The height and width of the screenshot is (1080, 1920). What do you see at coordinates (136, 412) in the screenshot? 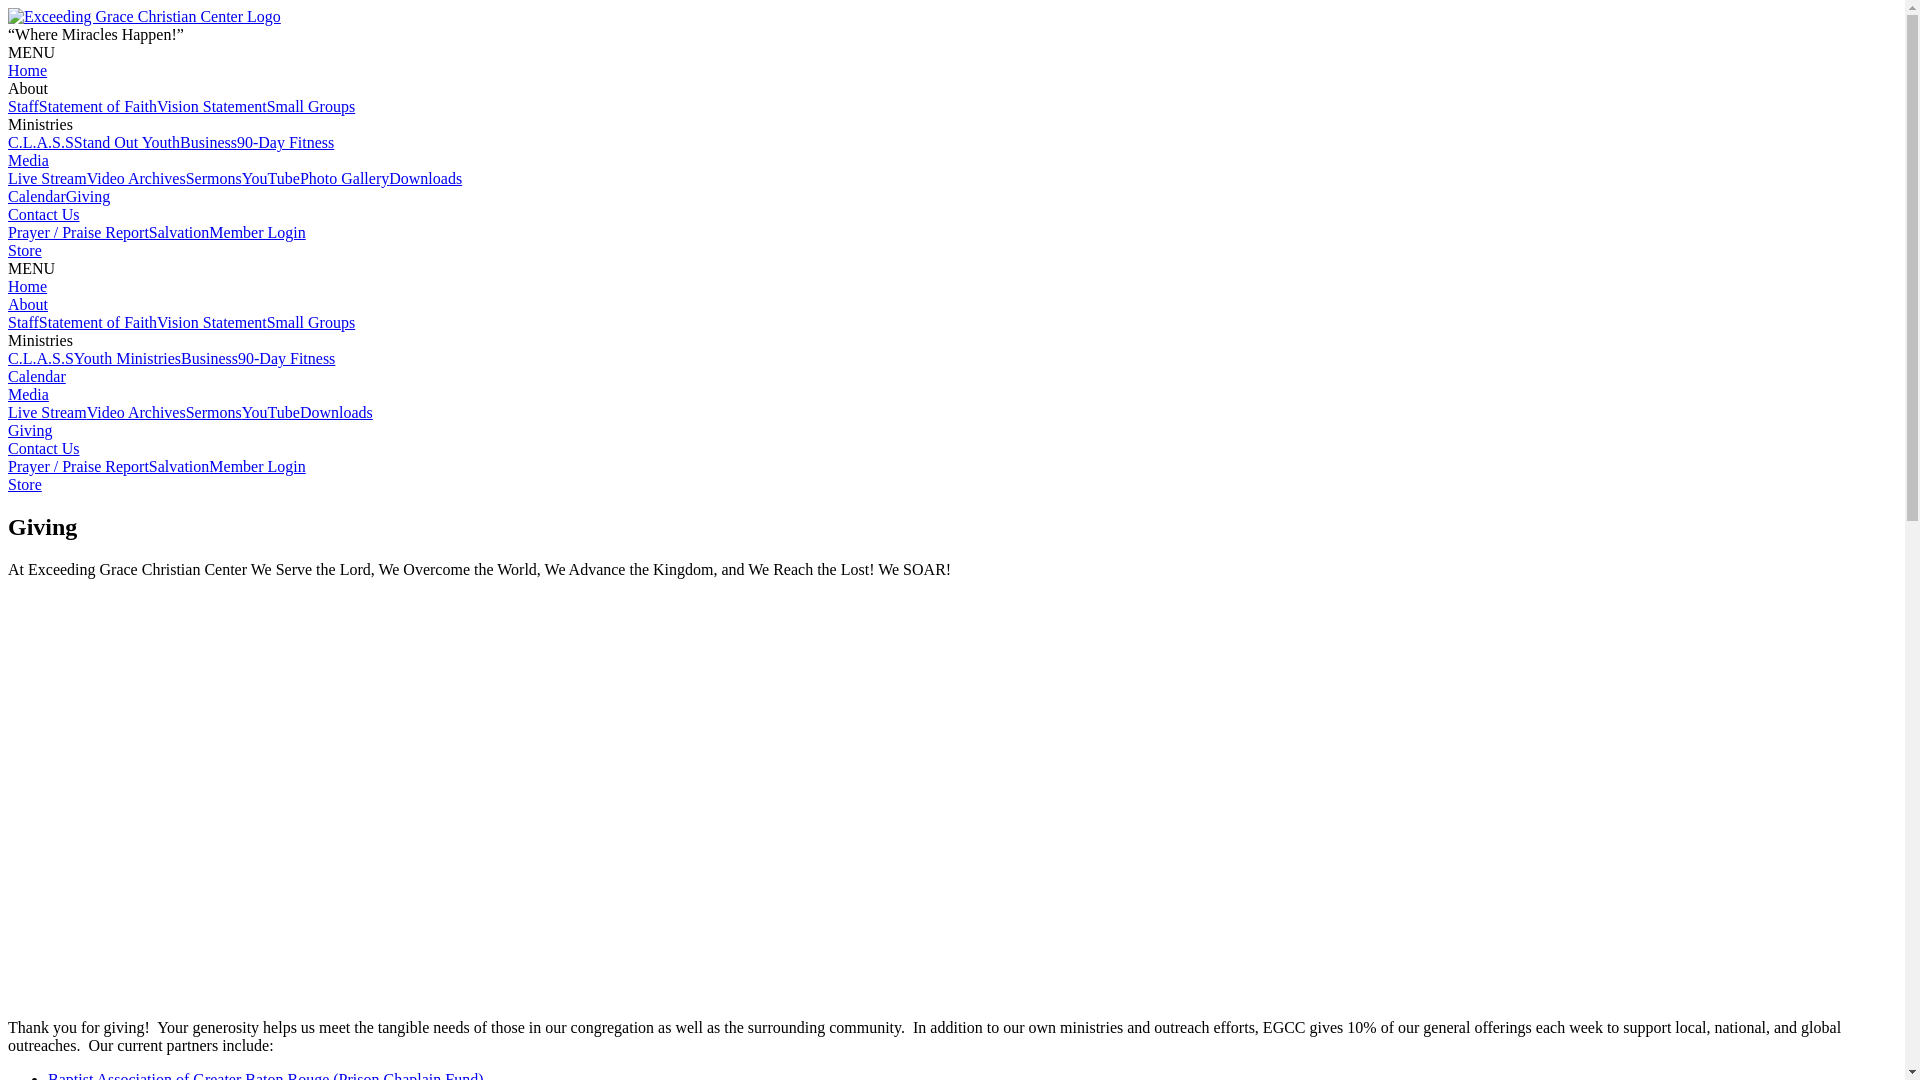
I see `Video Archives` at bounding box center [136, 412].